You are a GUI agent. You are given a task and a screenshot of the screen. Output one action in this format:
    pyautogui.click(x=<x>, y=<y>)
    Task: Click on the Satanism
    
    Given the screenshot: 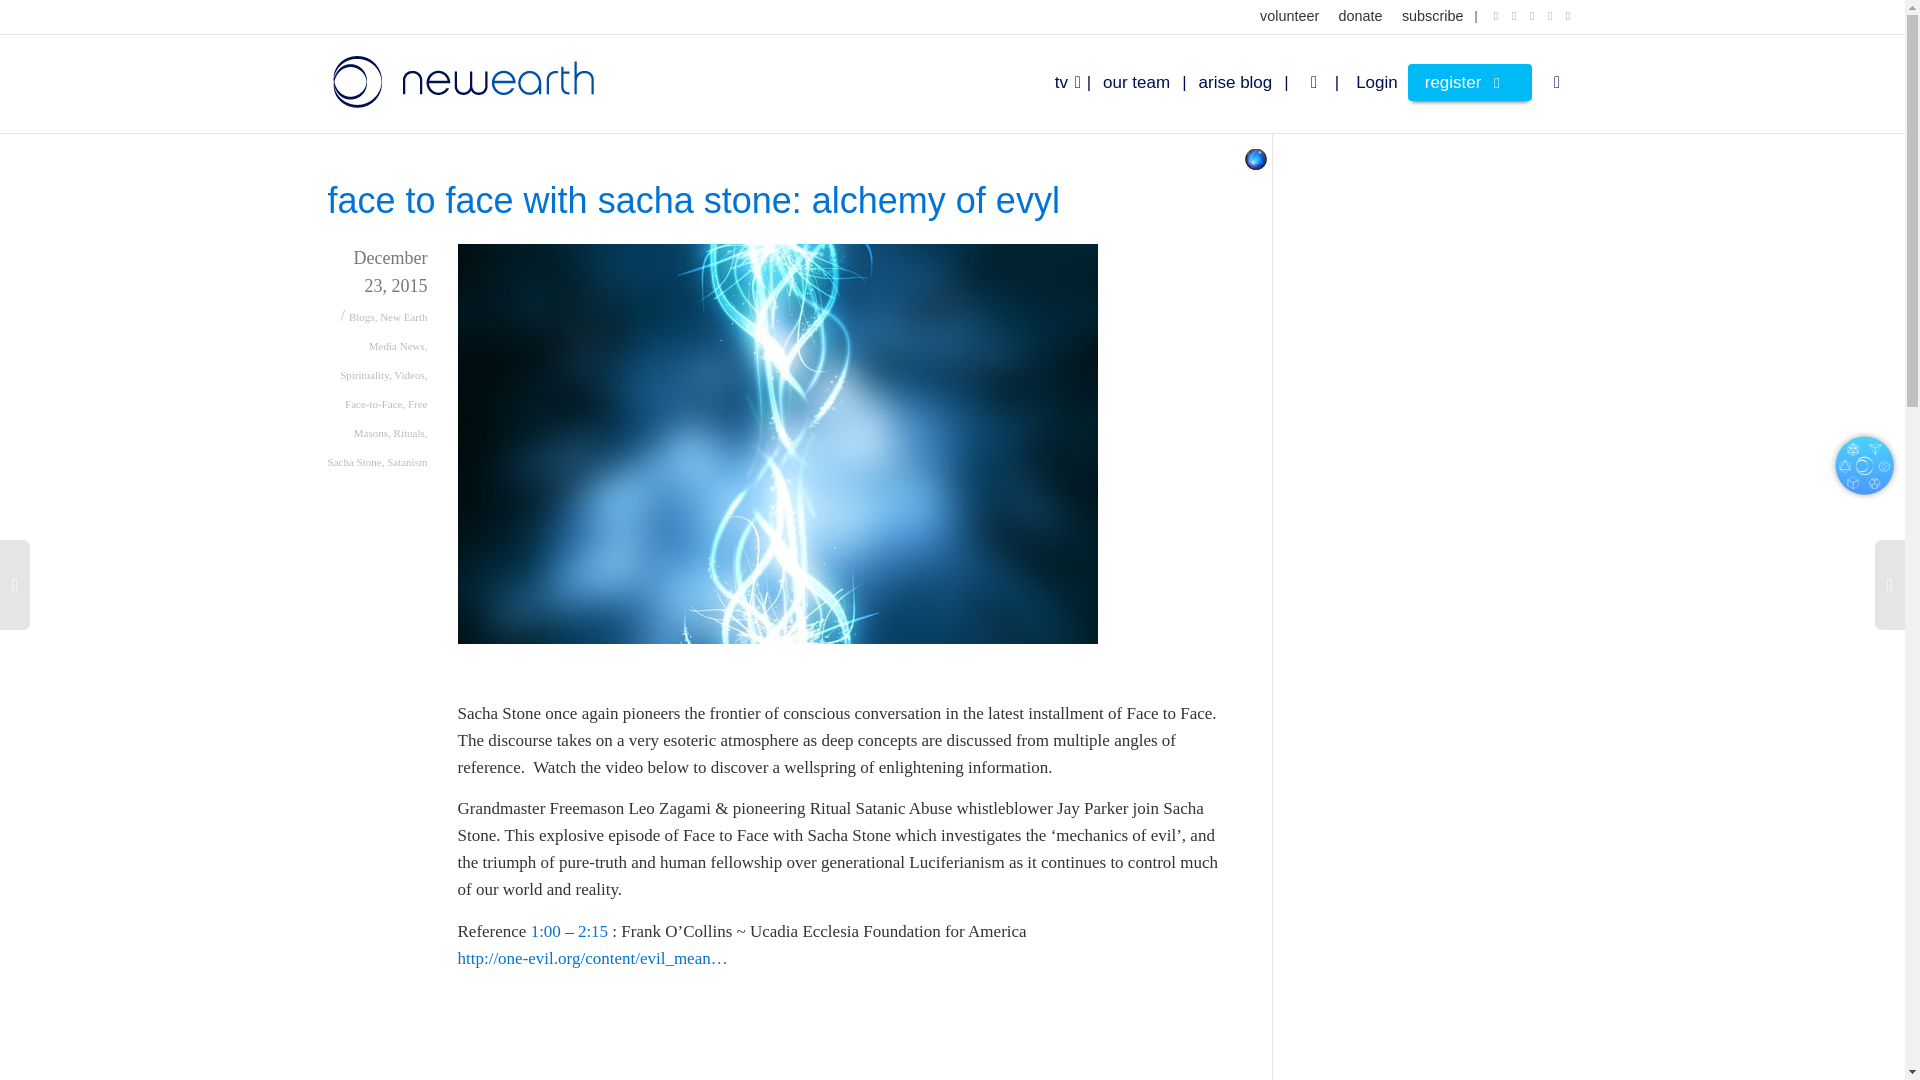 What is the action you would take?
    pyautogui.click(x=406, y=461)
    